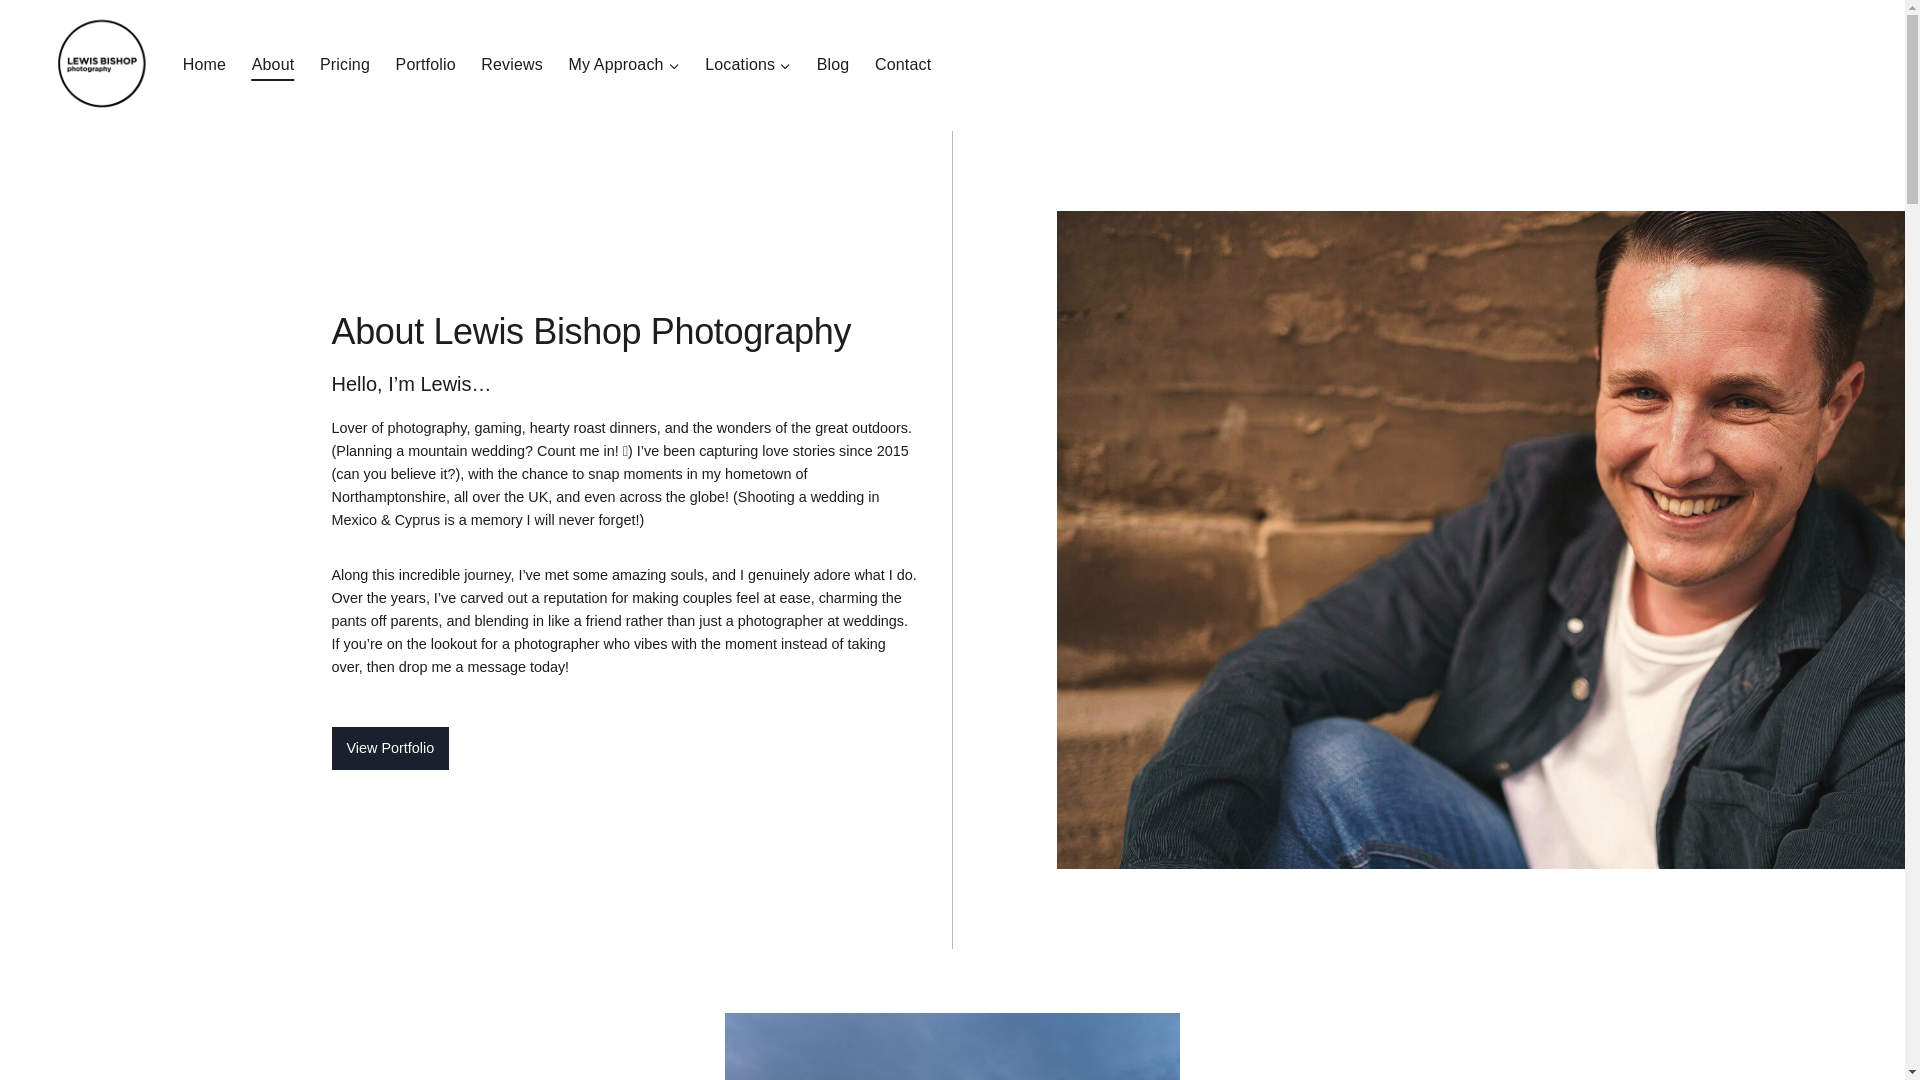  Describe the element at coordinates (425, 64) in the screenshot. I see `Portfolio` at that location.